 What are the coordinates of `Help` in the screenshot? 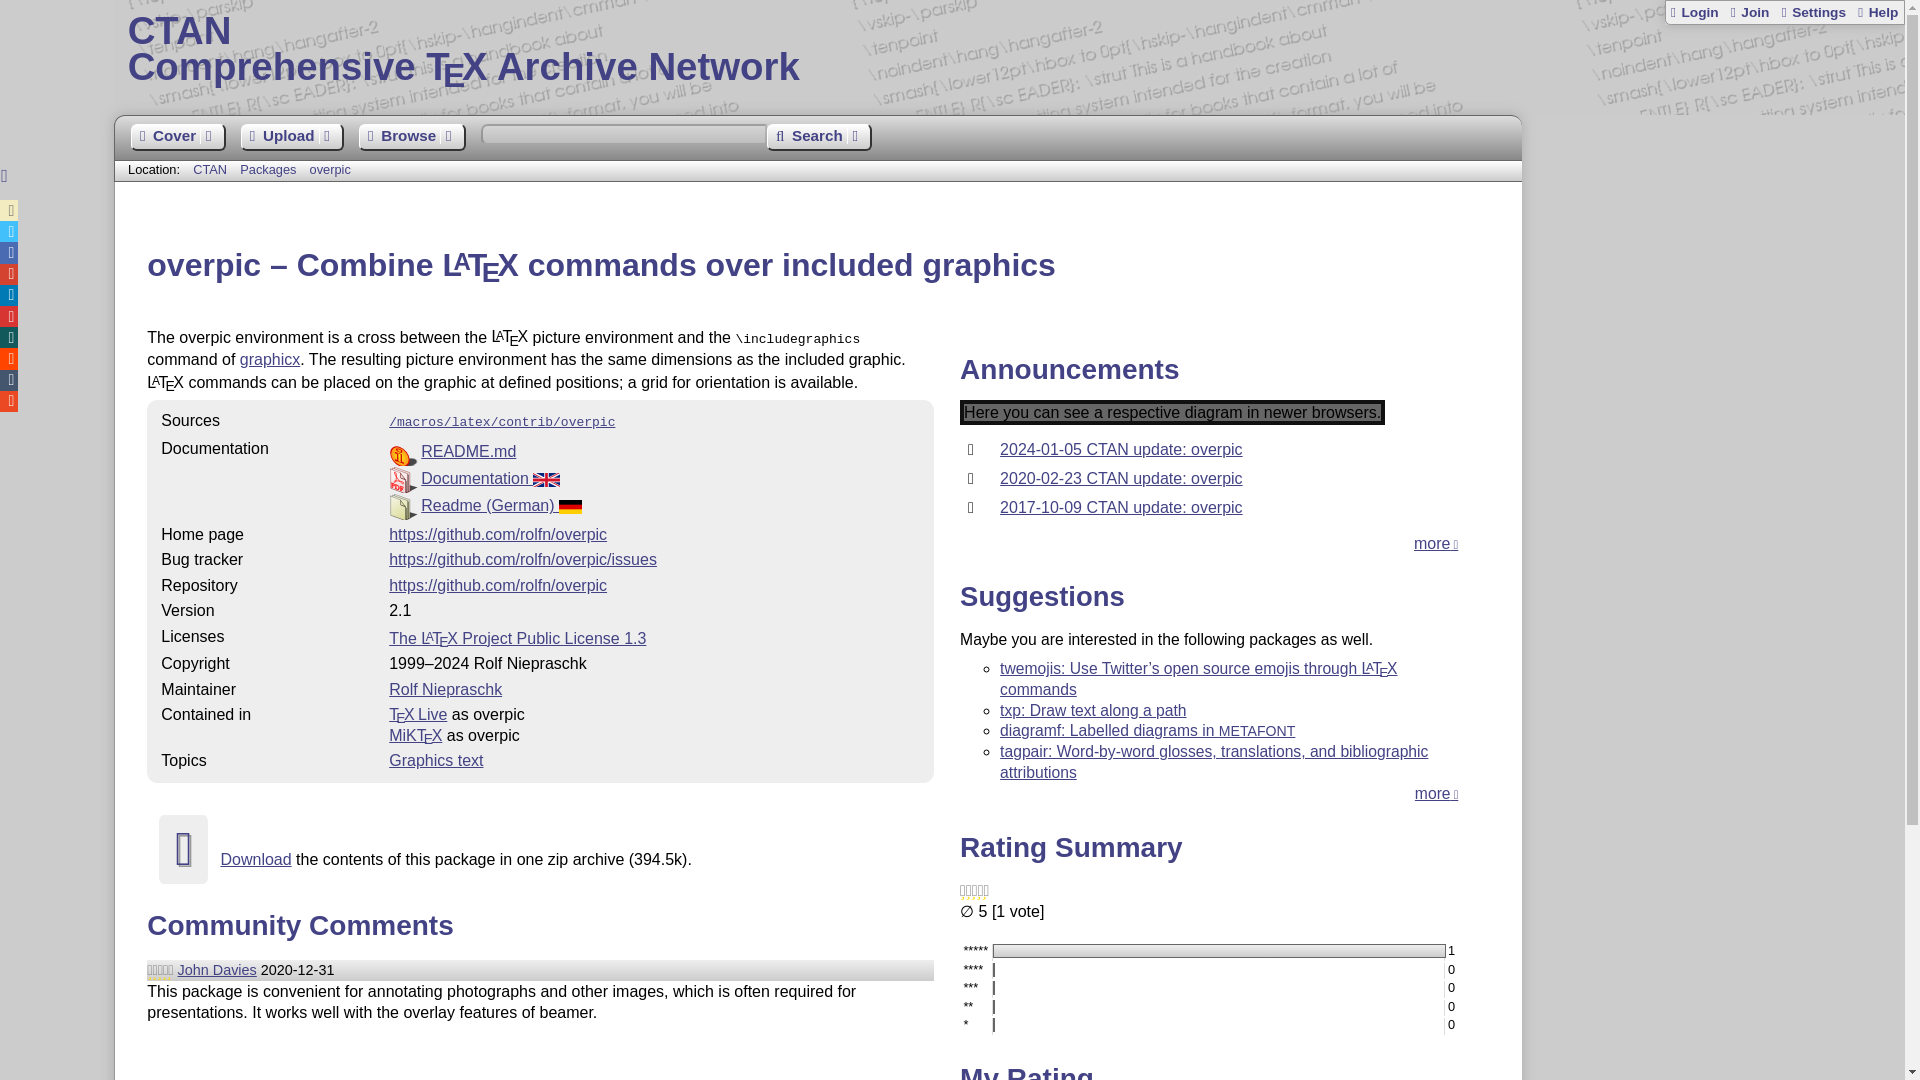 It's located at (818, 138).